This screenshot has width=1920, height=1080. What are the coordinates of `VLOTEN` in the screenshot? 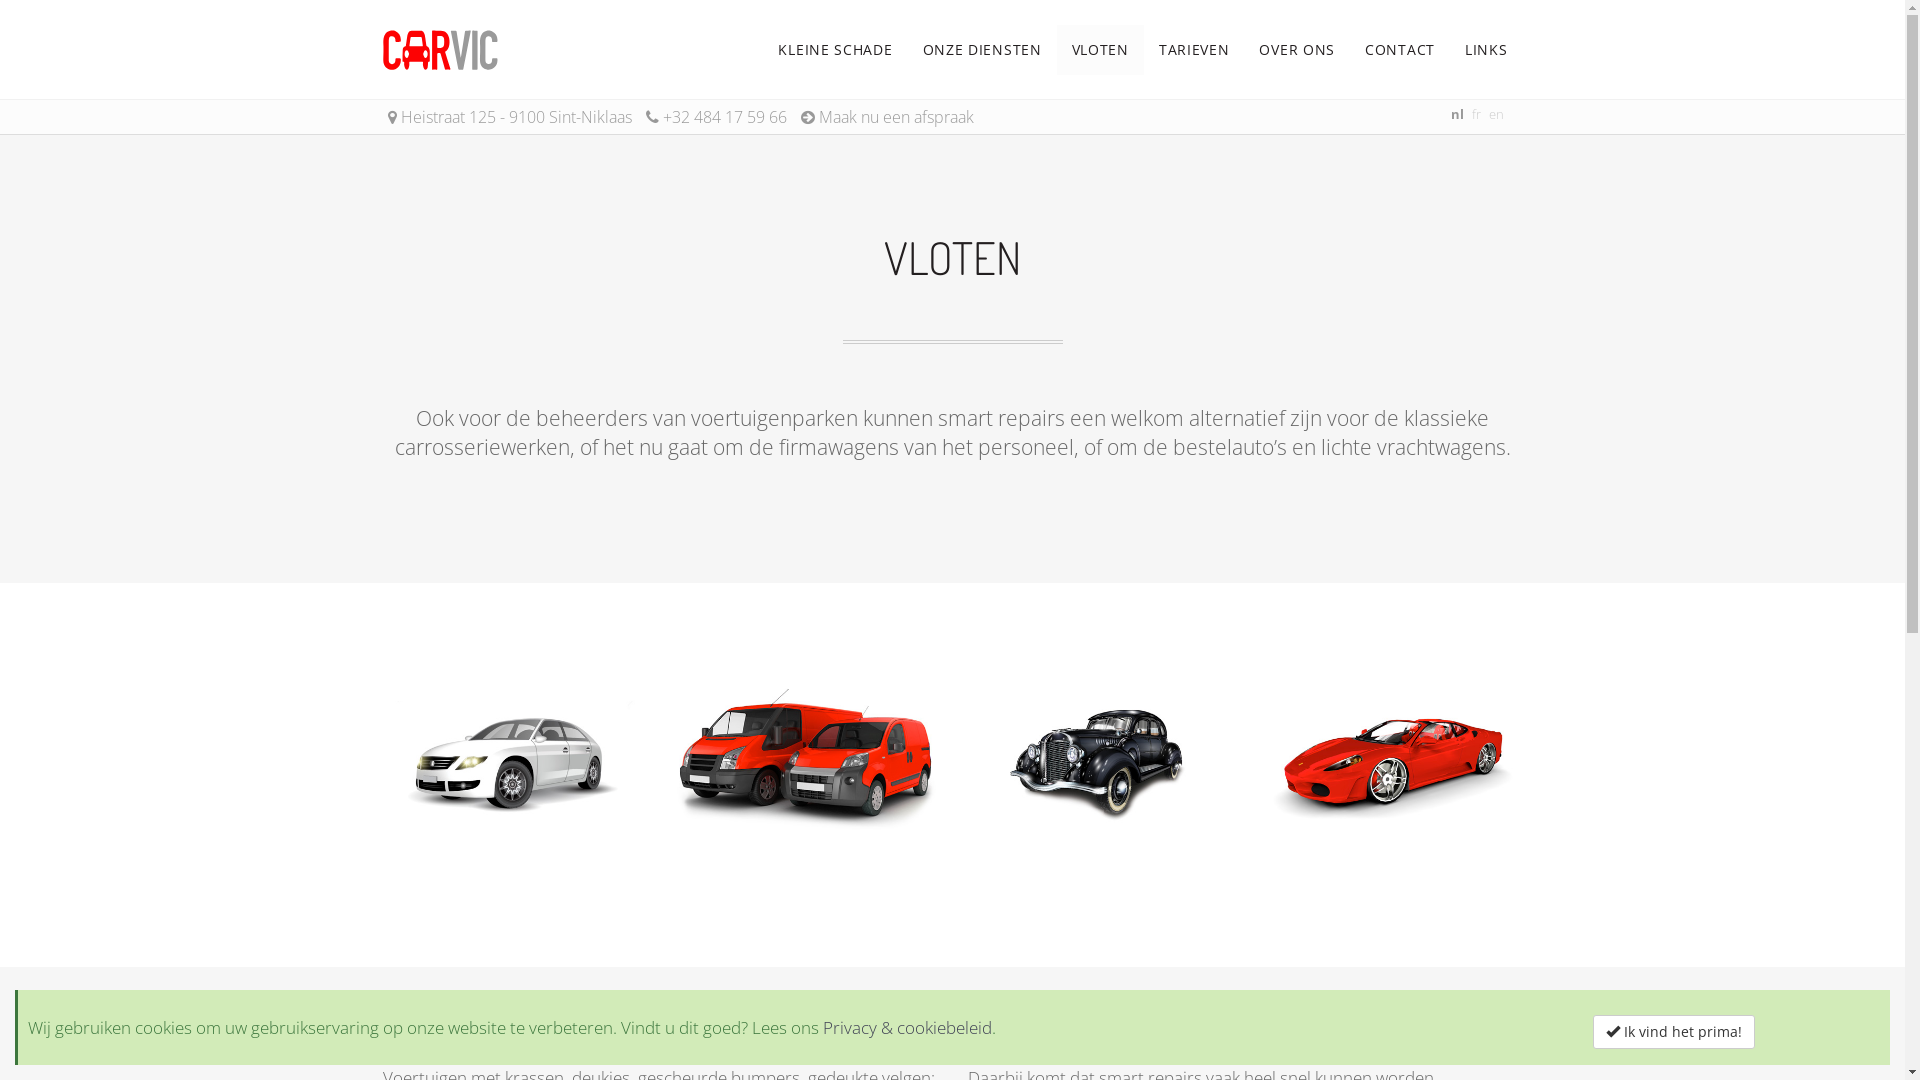 It's located at (1100, 50).